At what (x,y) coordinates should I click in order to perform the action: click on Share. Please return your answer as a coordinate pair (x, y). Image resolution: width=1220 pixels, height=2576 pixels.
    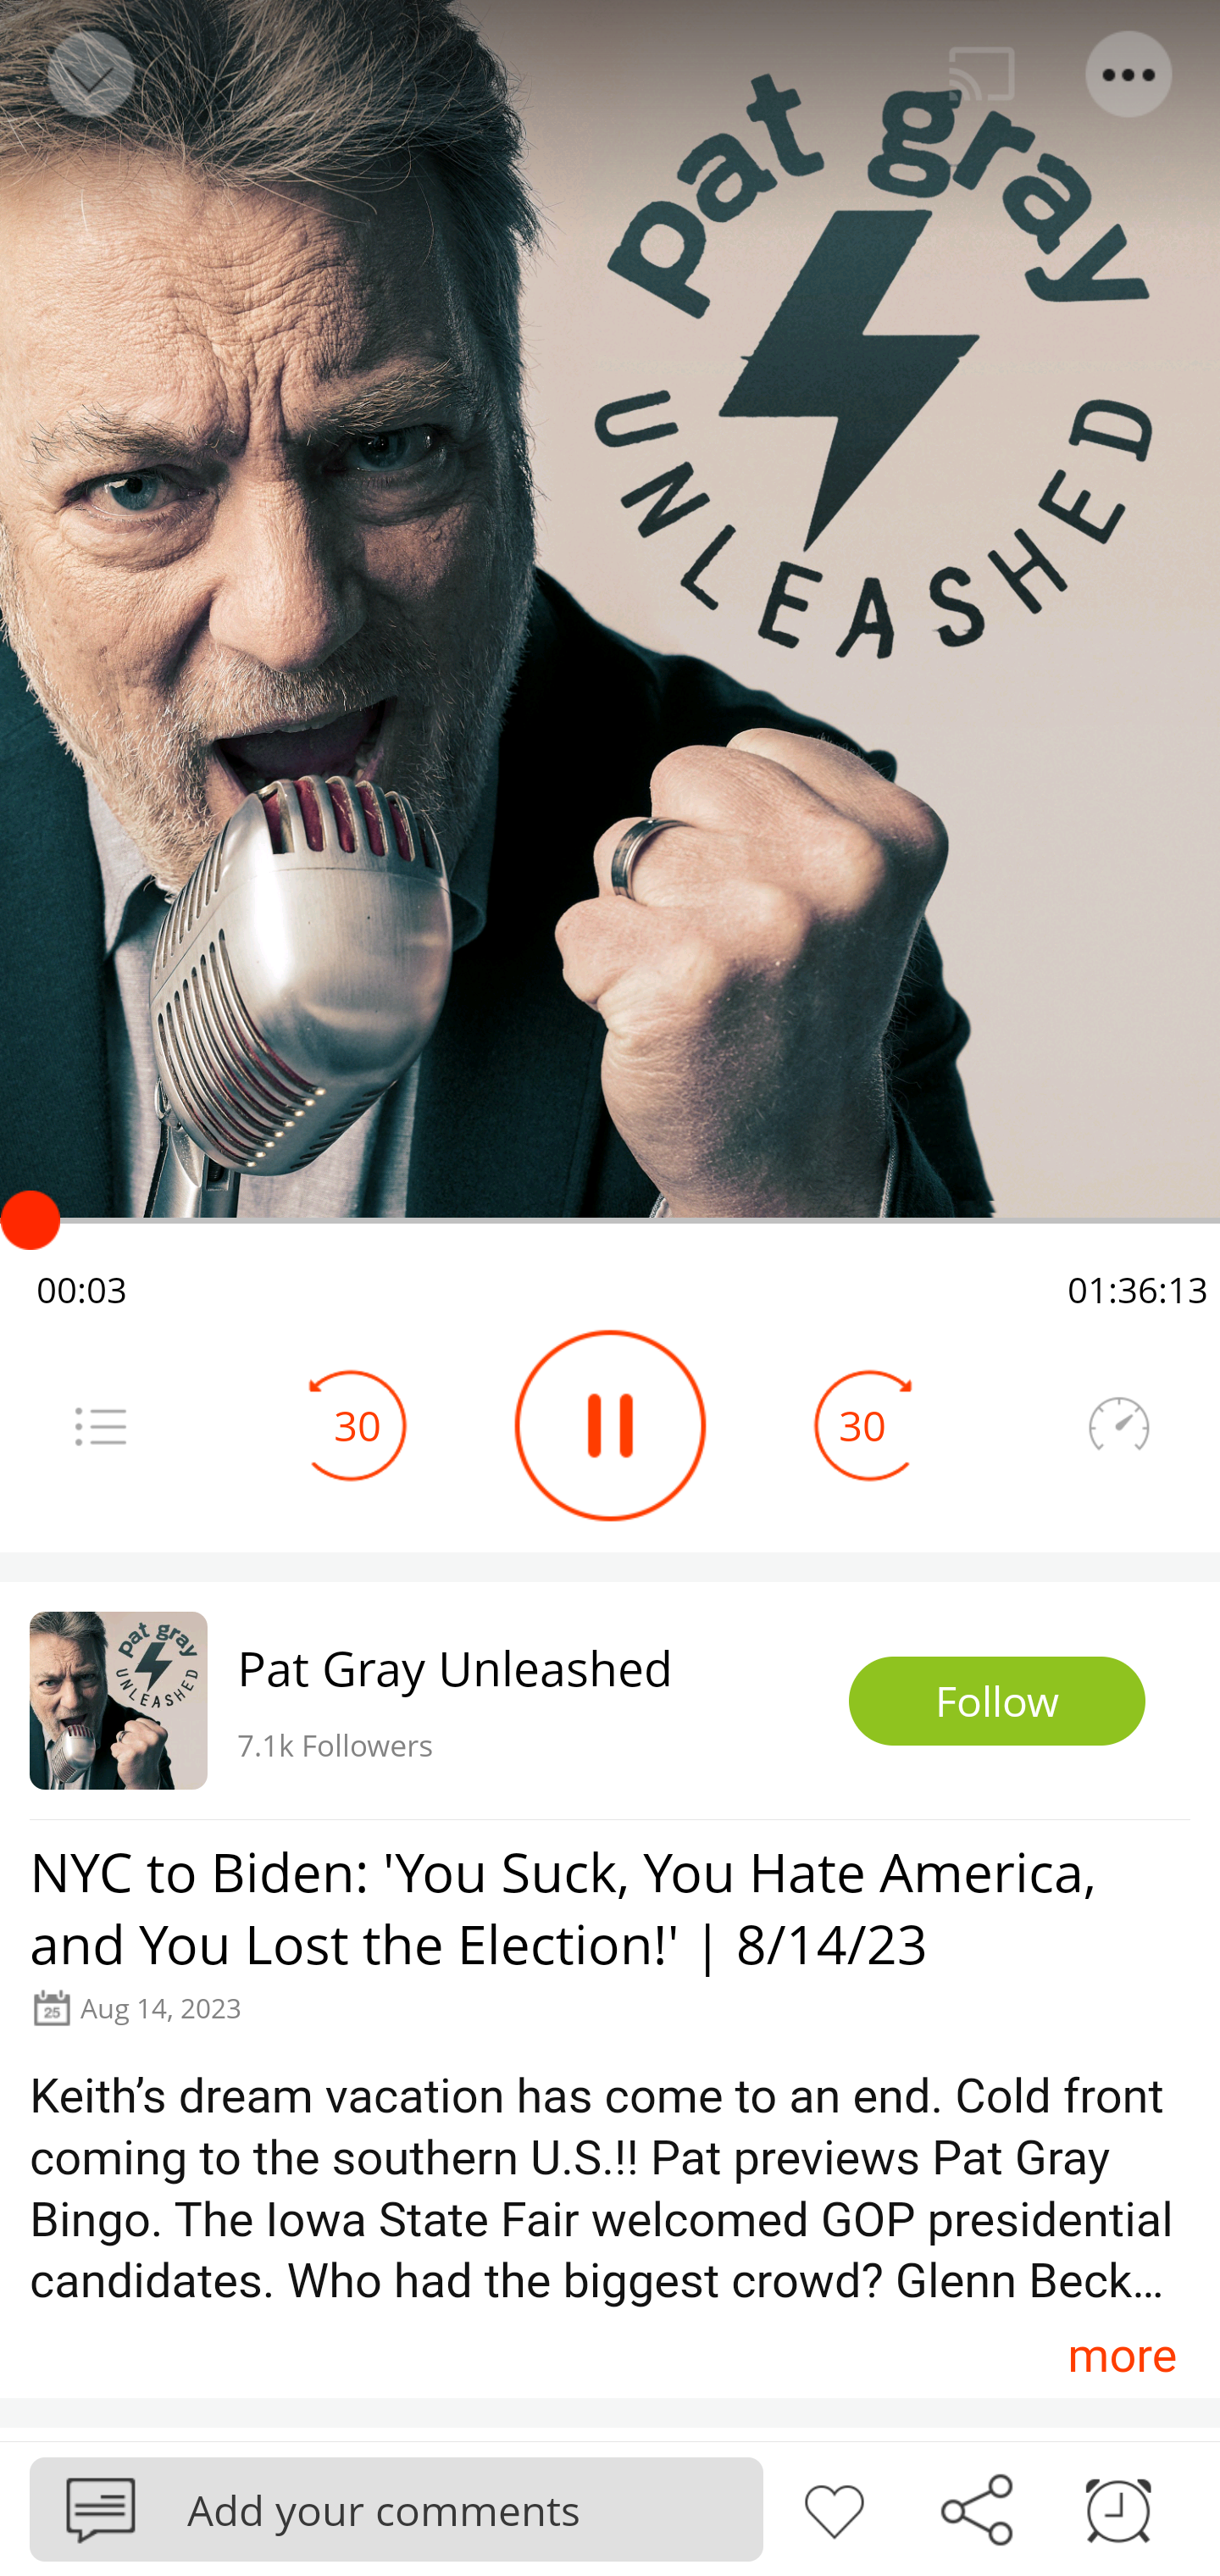
    Looking at the image, I should click on (976, 2507).